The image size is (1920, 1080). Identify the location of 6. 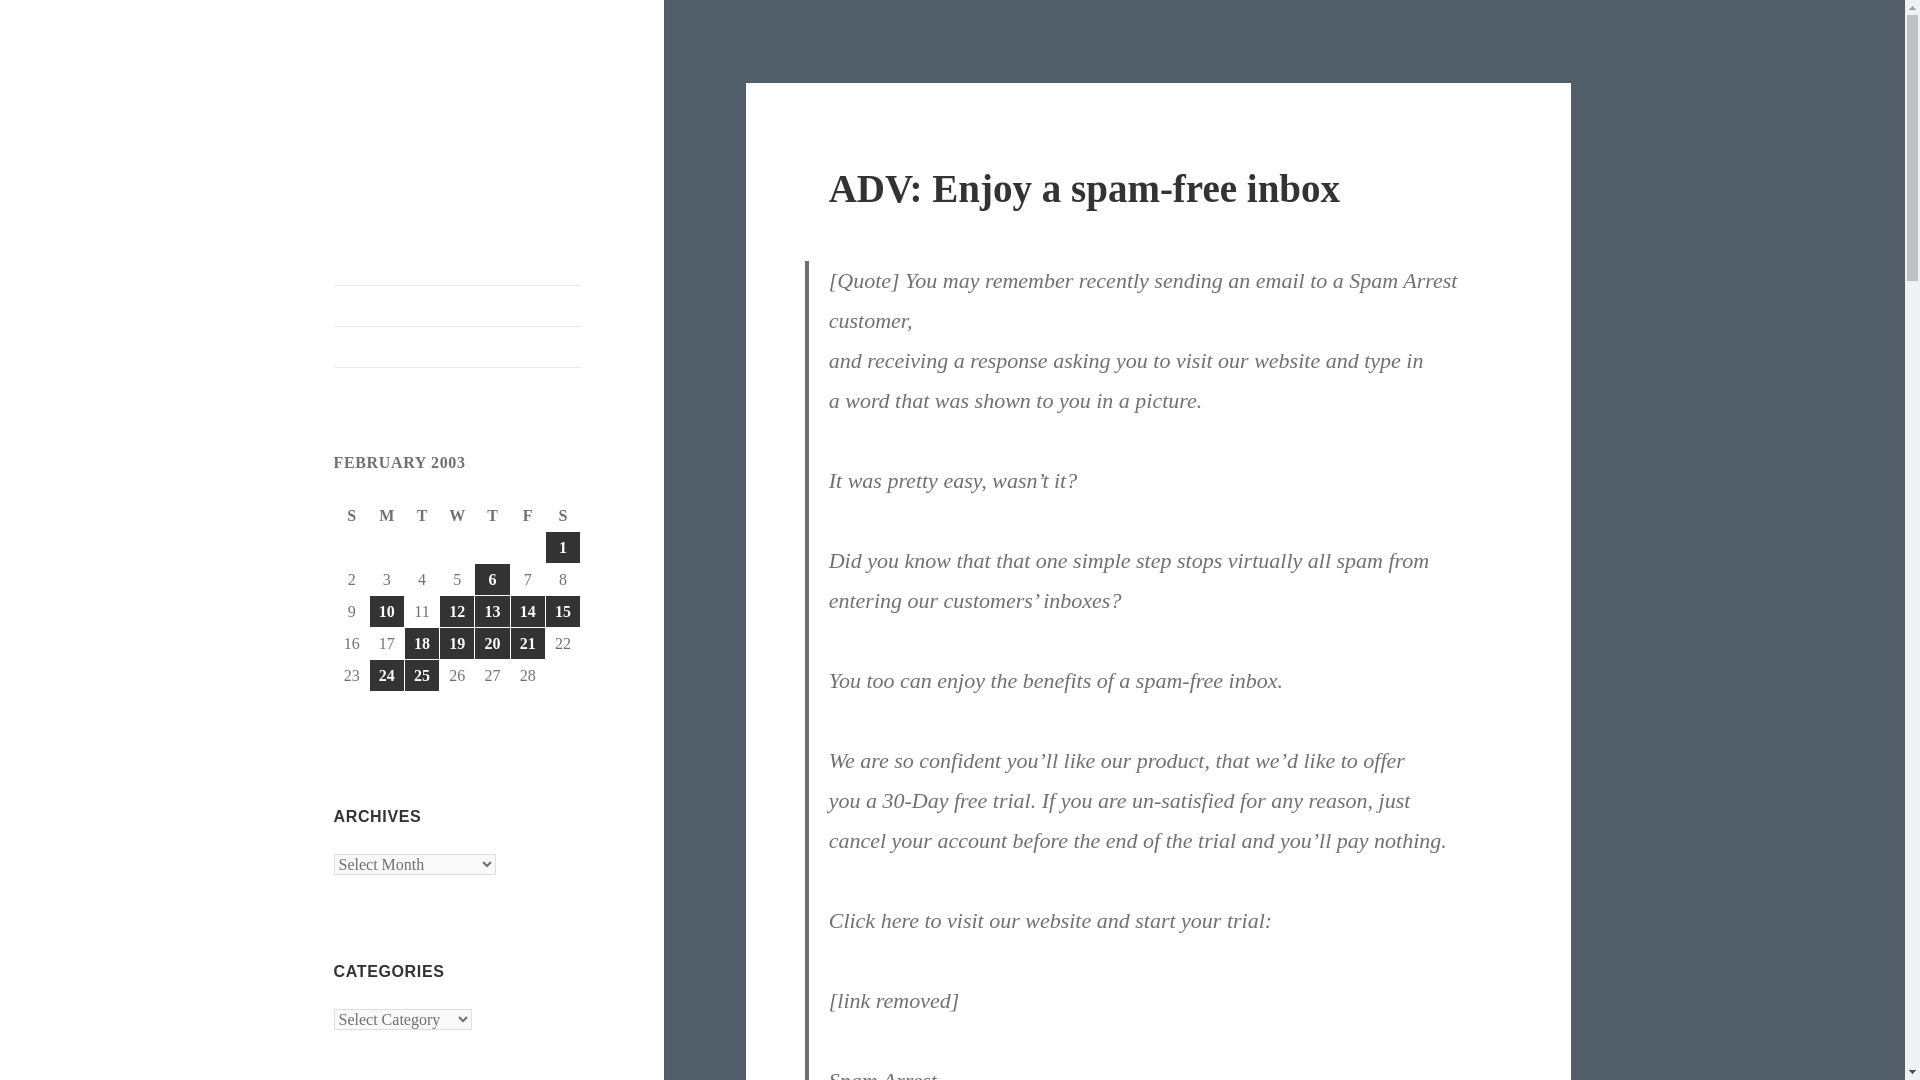
(491, 579).